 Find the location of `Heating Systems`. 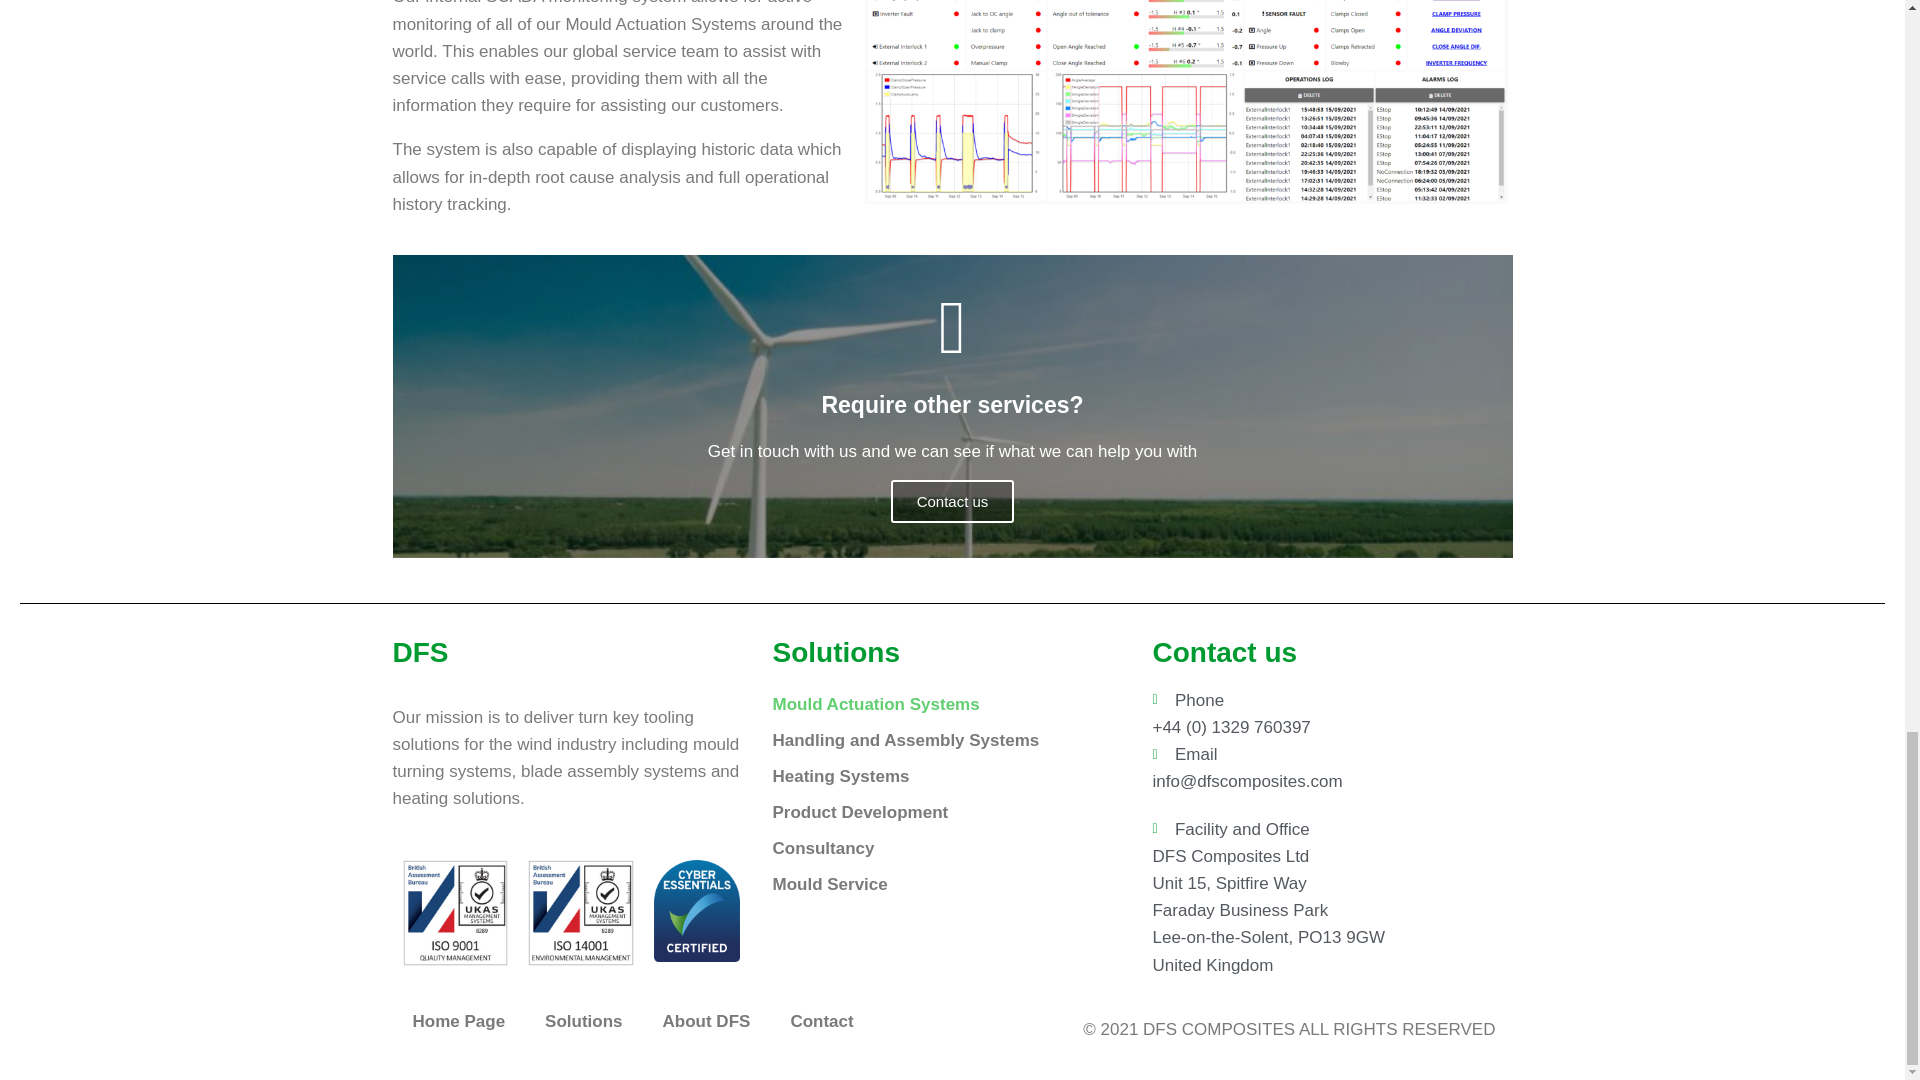

Heating Systems is located at coordinates (942, 776).